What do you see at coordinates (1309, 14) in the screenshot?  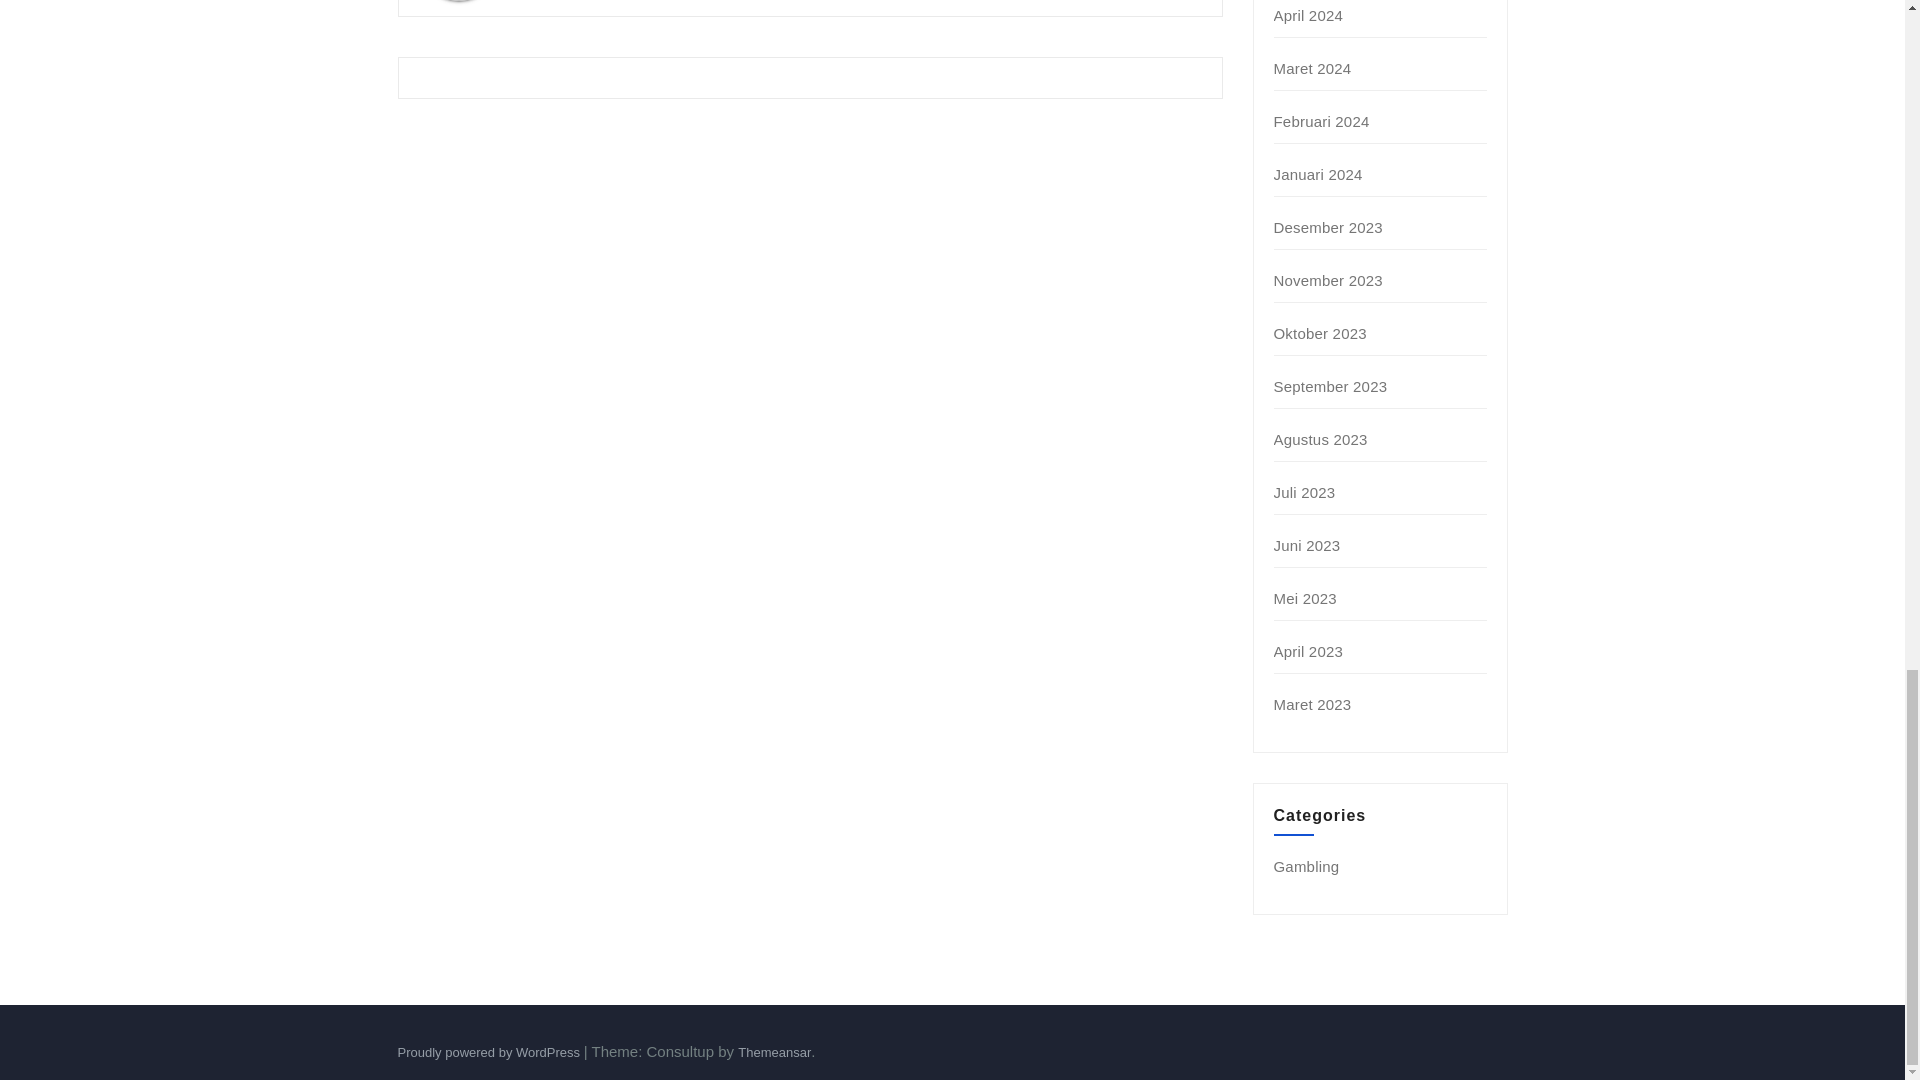 I see `April 2024` at bounding box center [1309, 14].